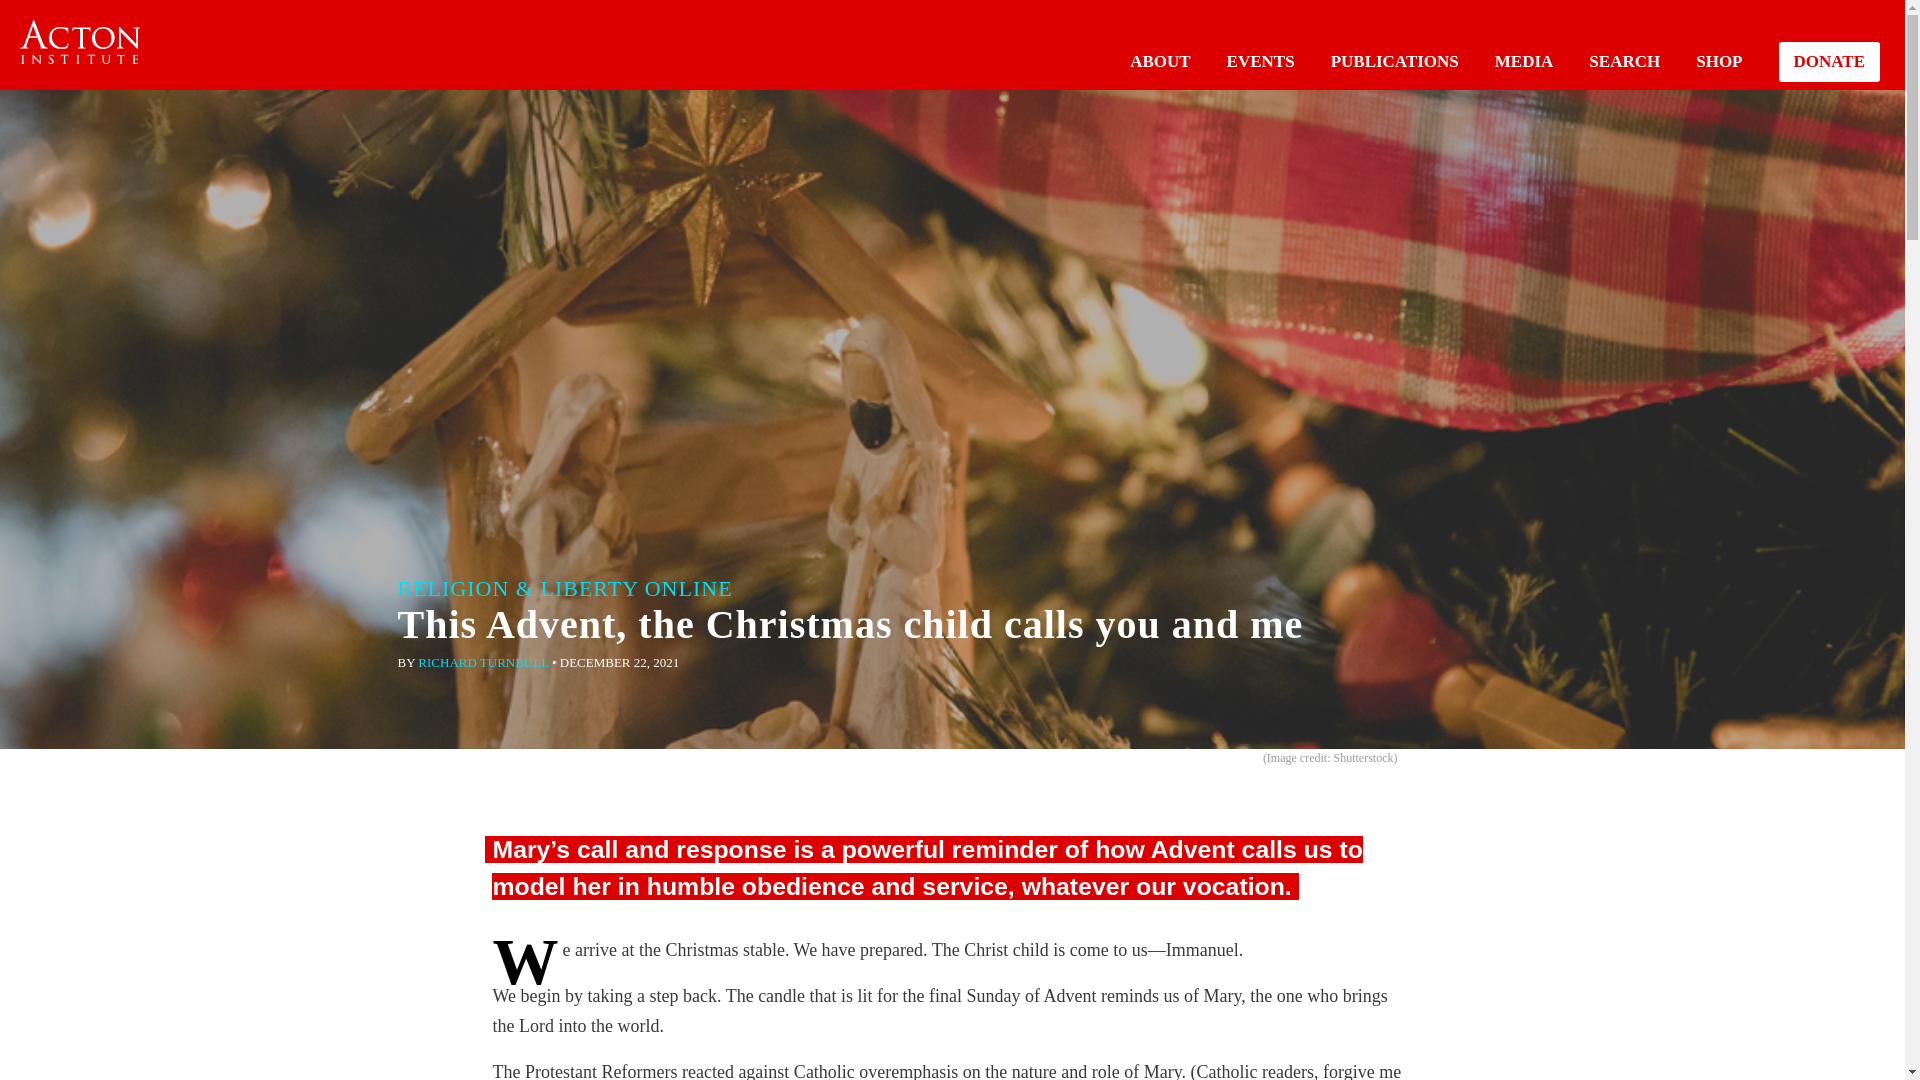  I want to click on ABOUT, so click(1160, 61).